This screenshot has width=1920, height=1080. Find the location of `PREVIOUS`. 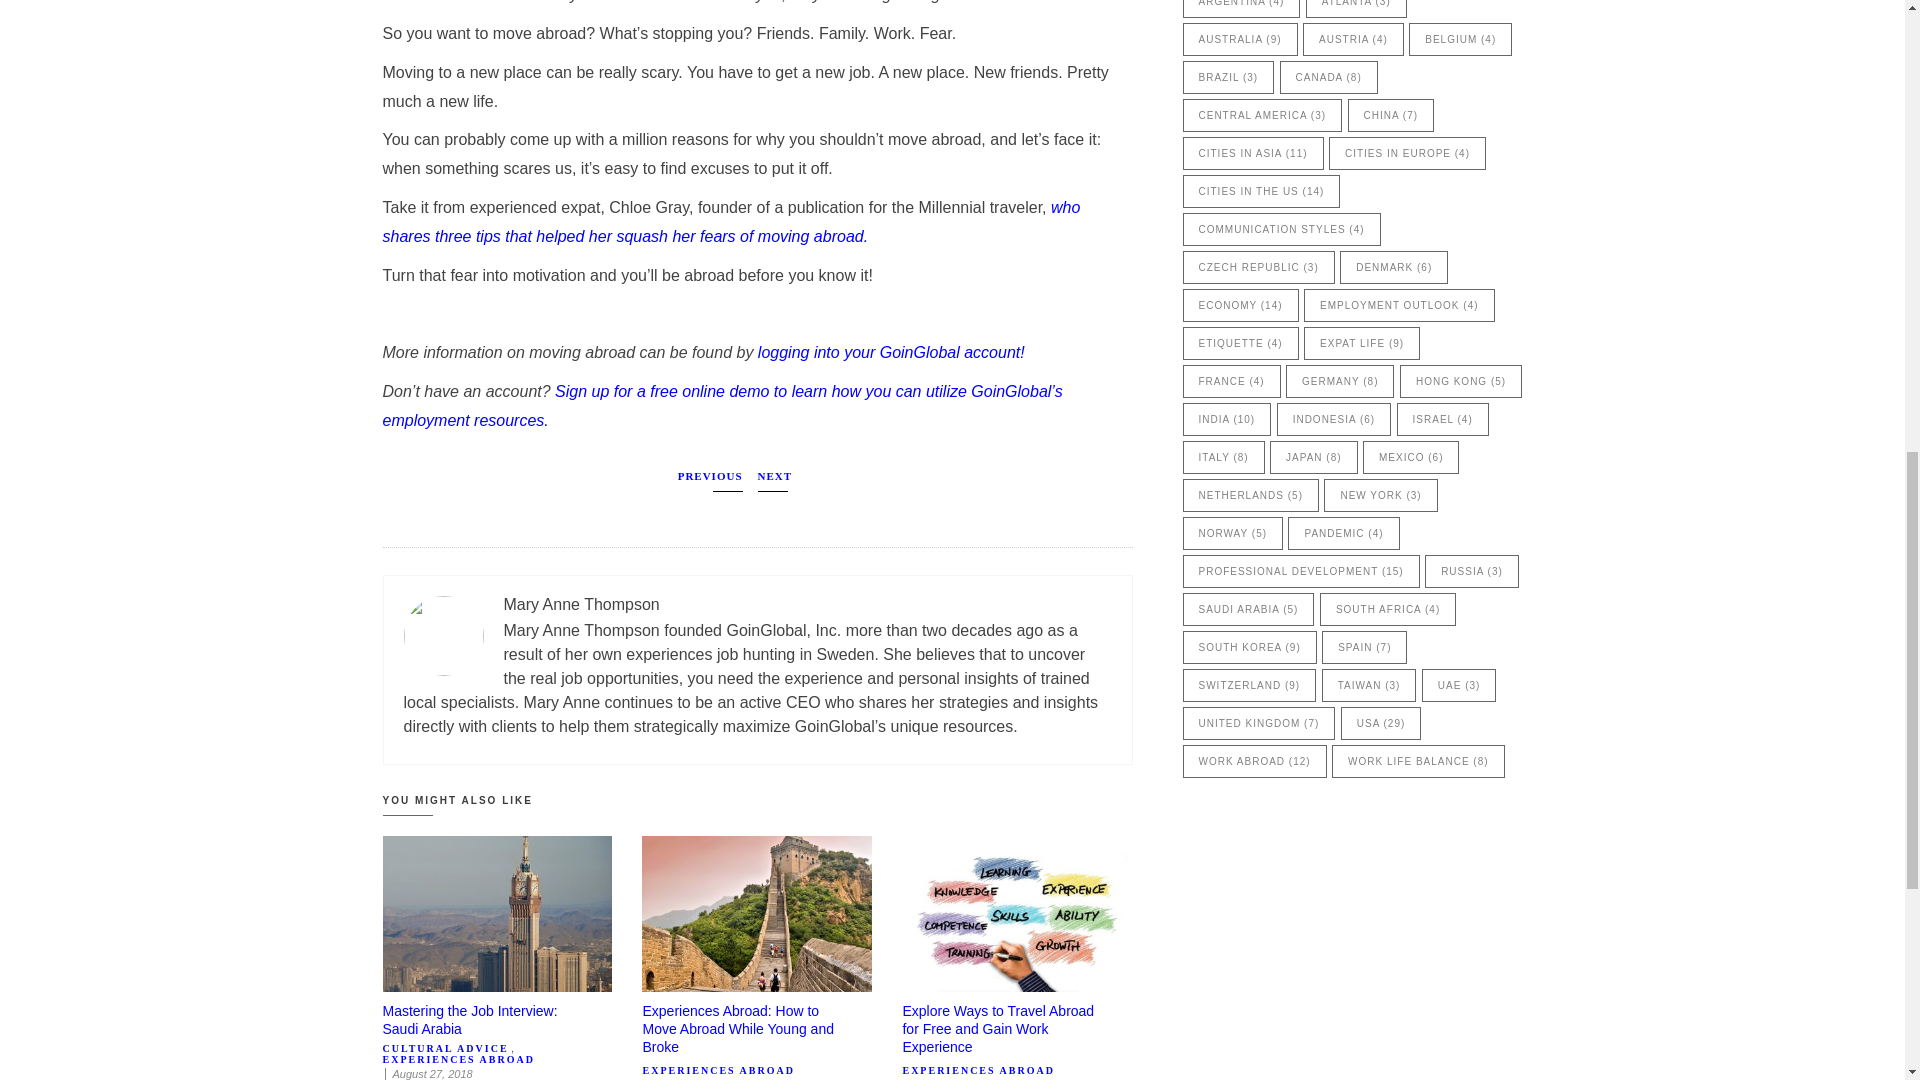

PREVIOUS is located at coordinates (710, 480).